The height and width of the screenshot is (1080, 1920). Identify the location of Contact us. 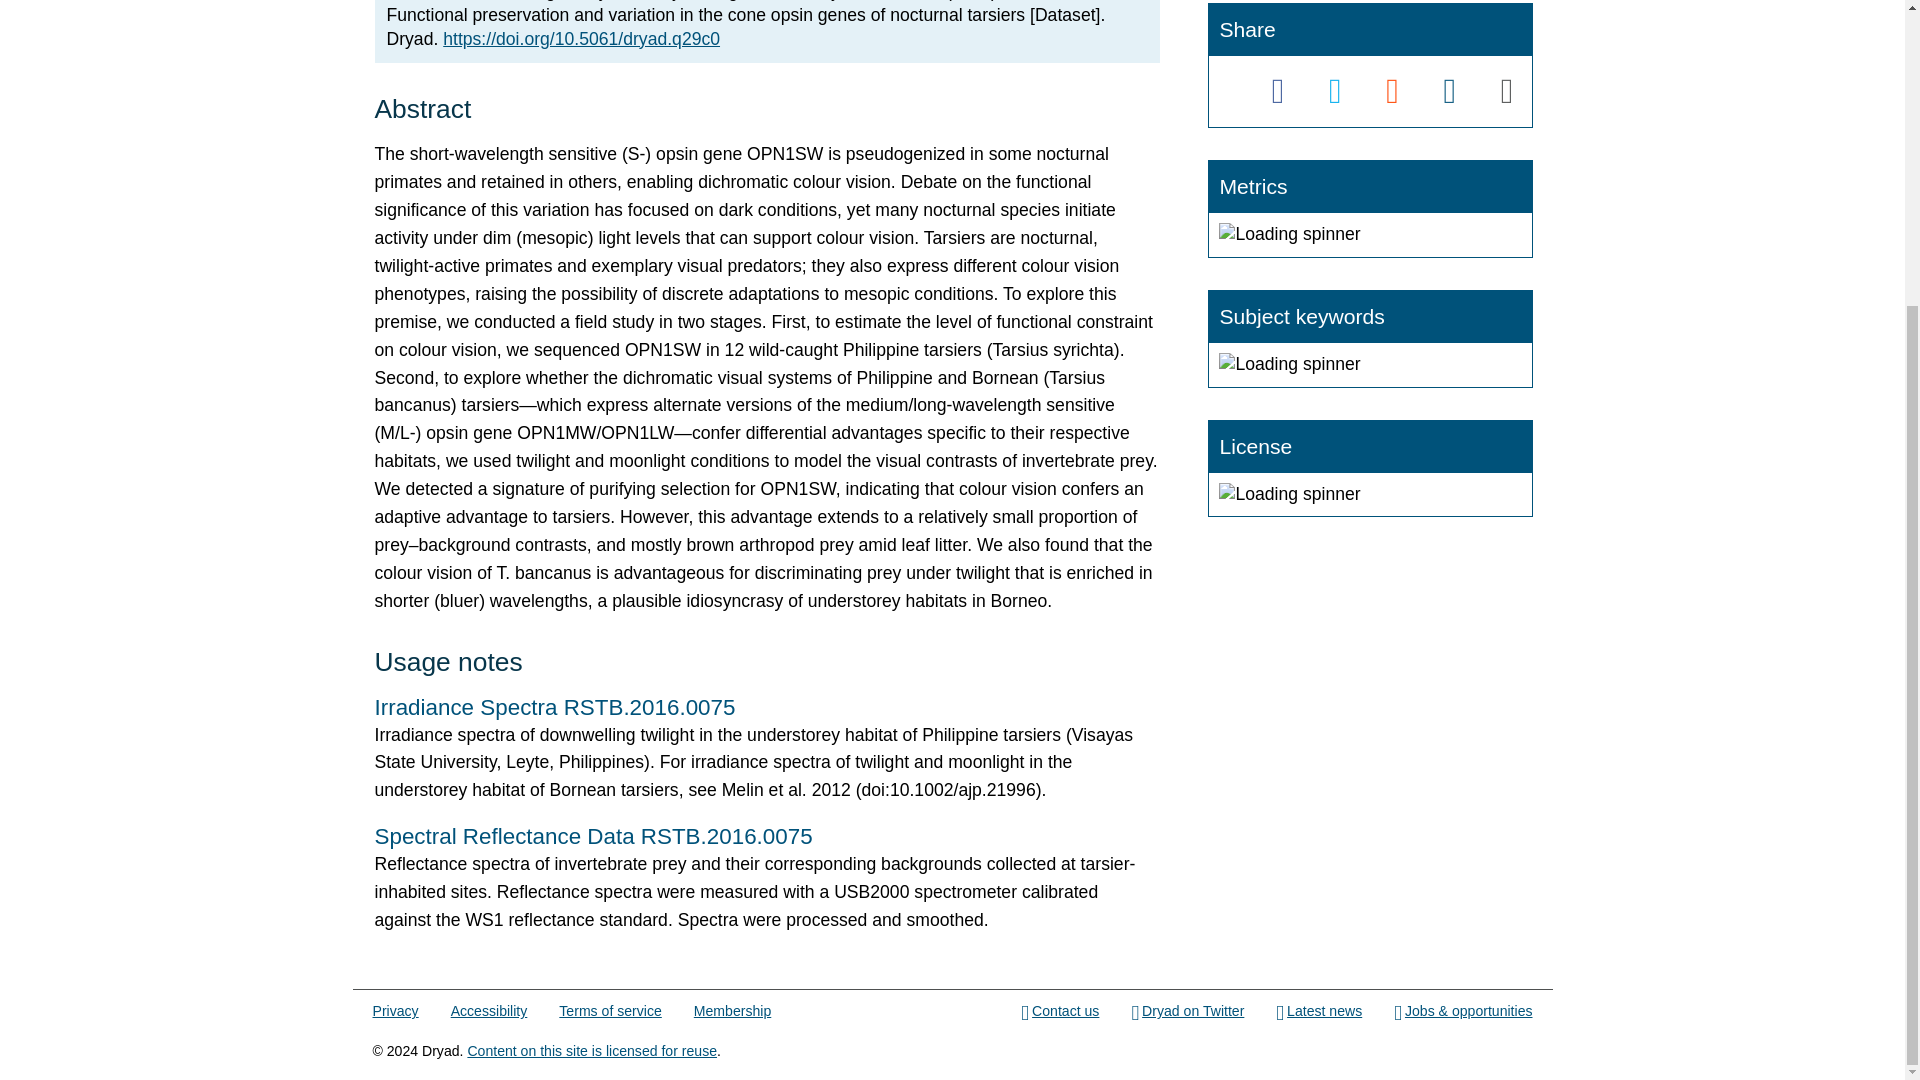
(1060, 1012).